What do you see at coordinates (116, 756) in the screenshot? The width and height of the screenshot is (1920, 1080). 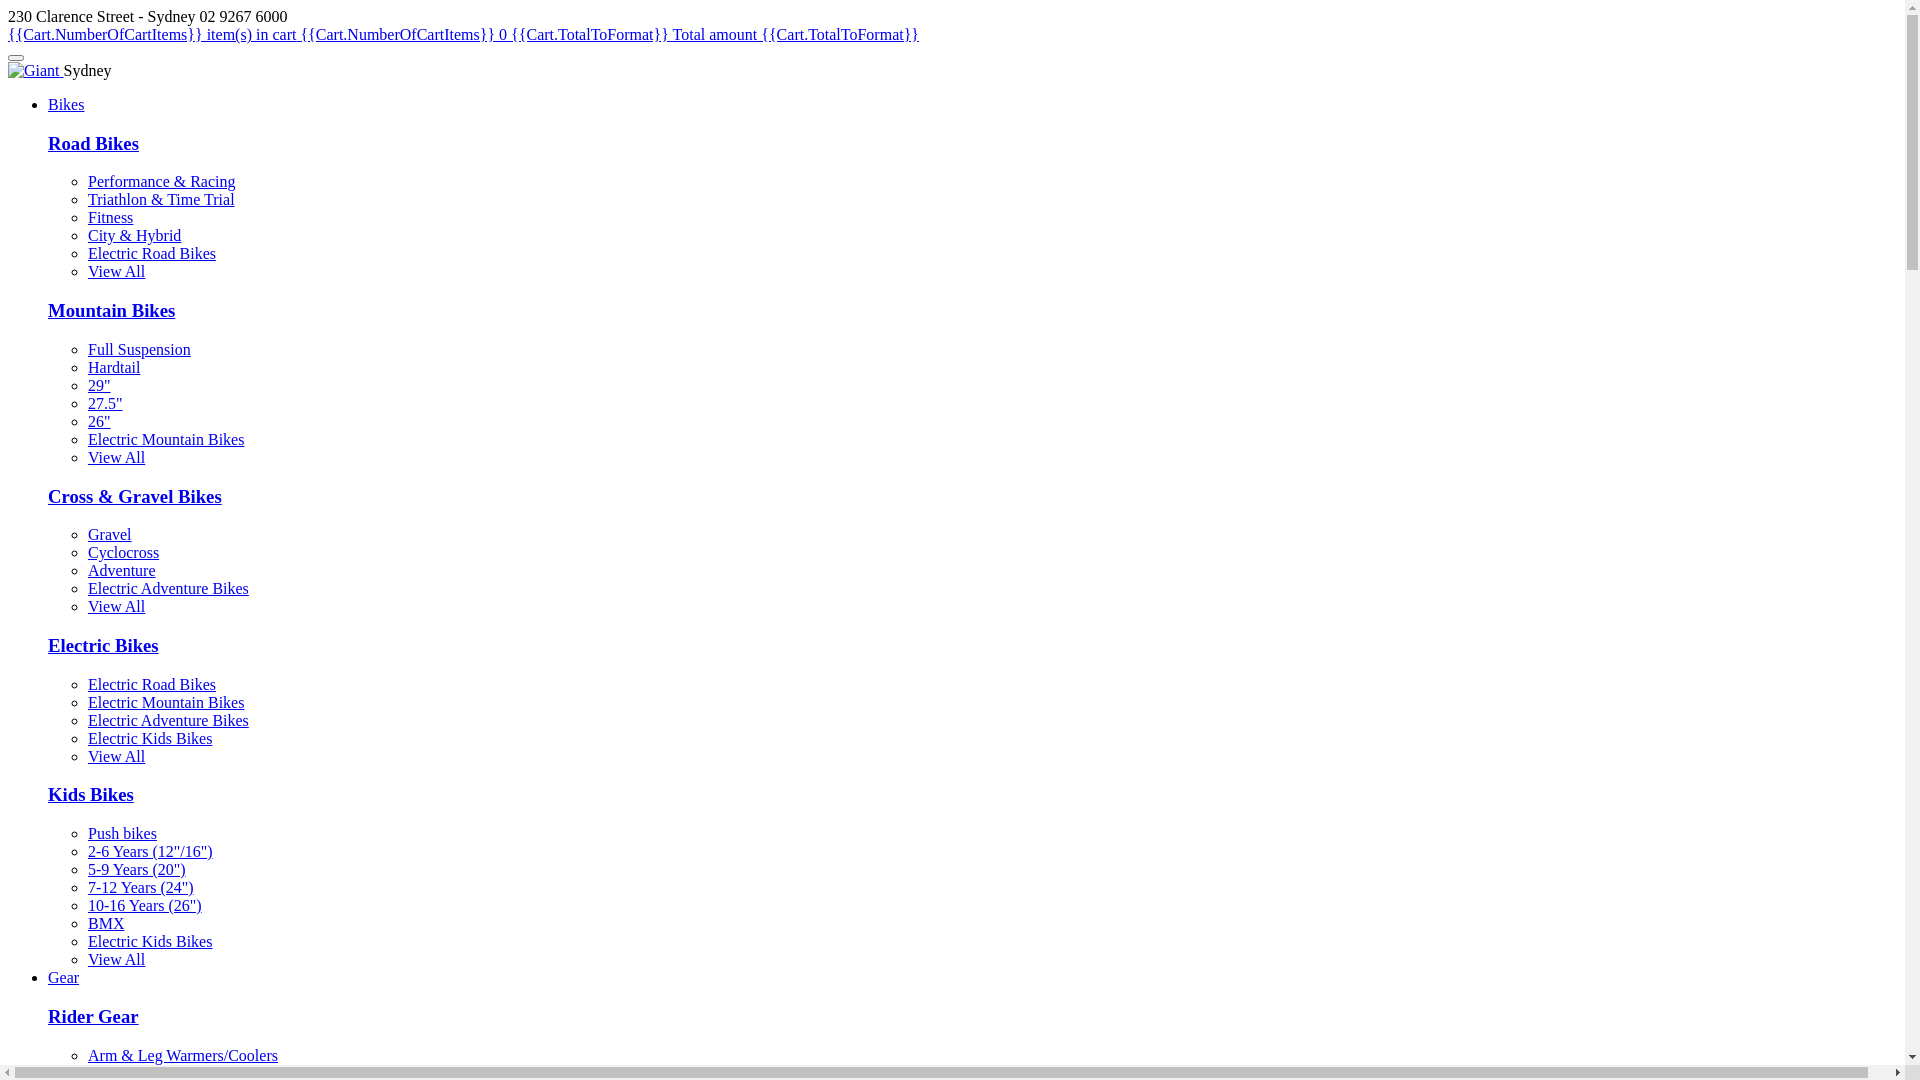 I see `View All` at bounding box center [116, 756].